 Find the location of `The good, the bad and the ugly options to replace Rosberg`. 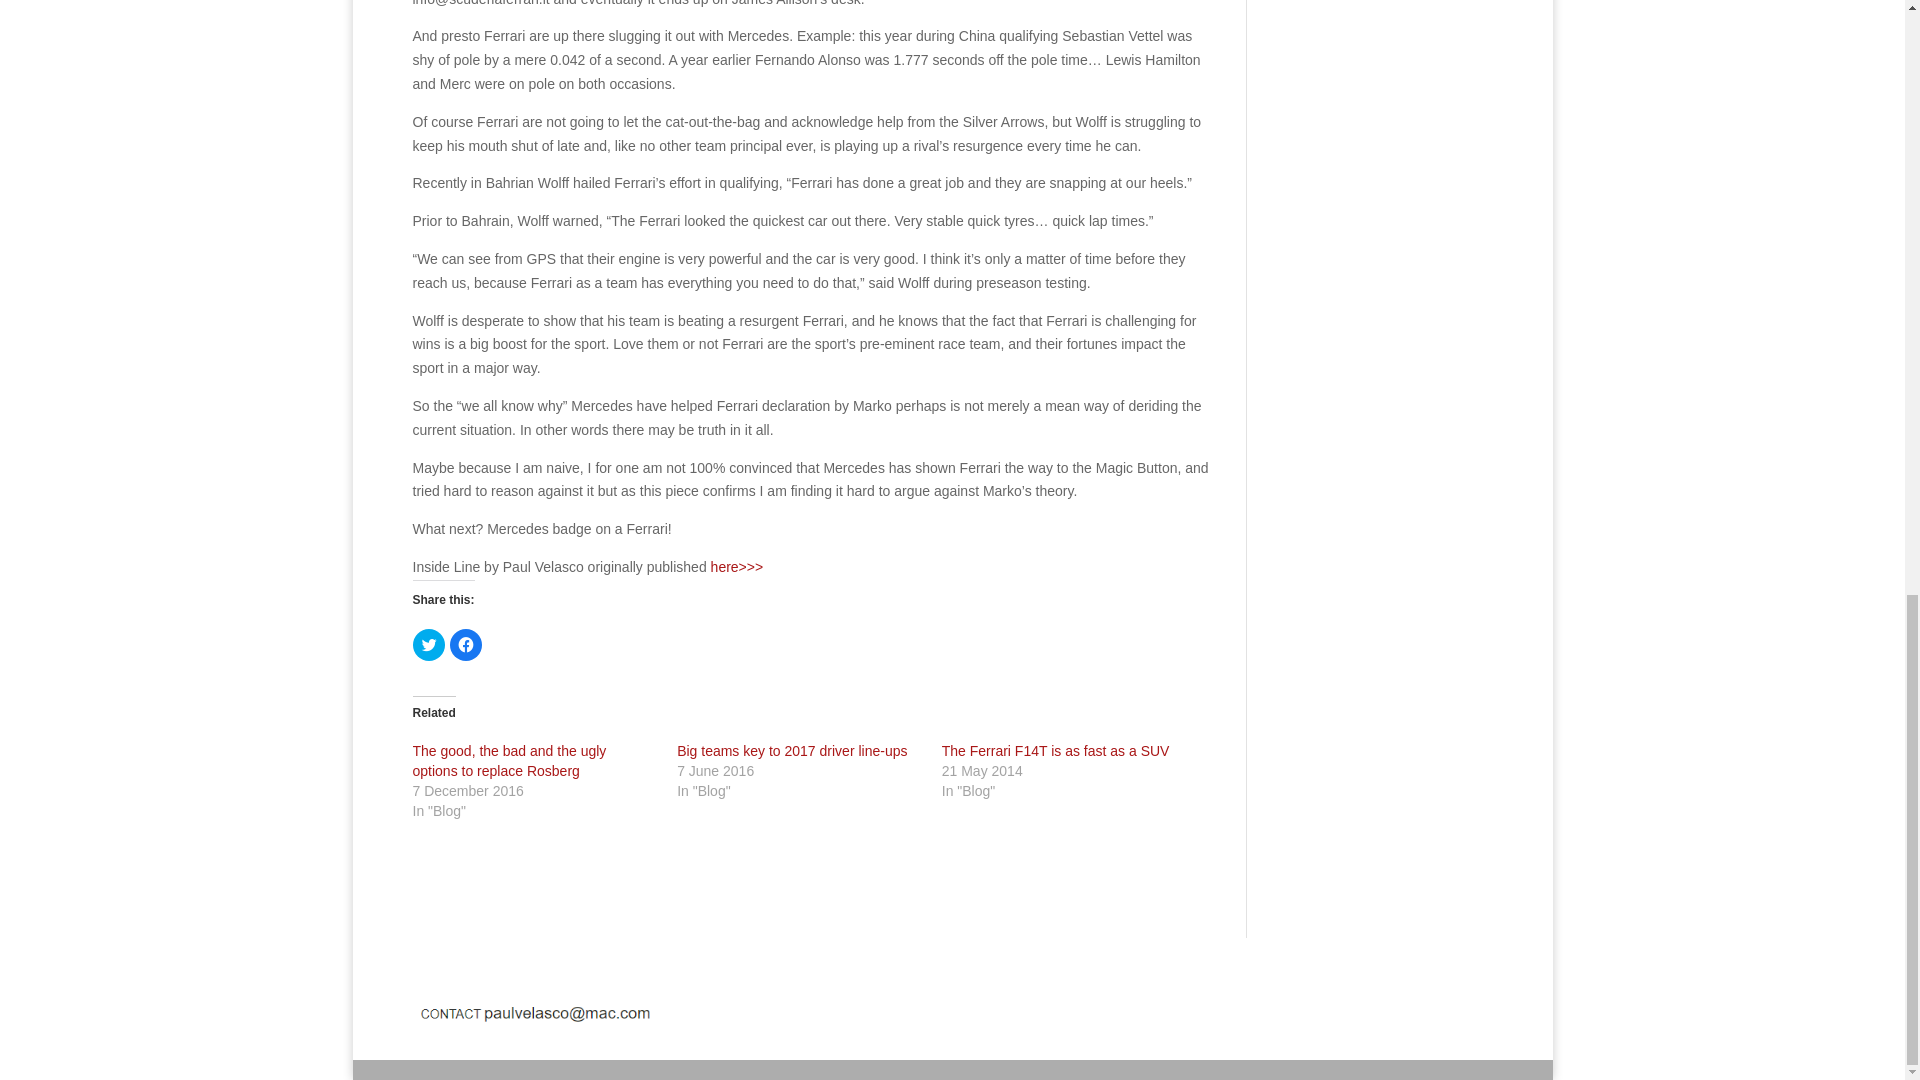

The good, the bad and the ugly options to replace Rosberg is located at coordinates (509, 760).